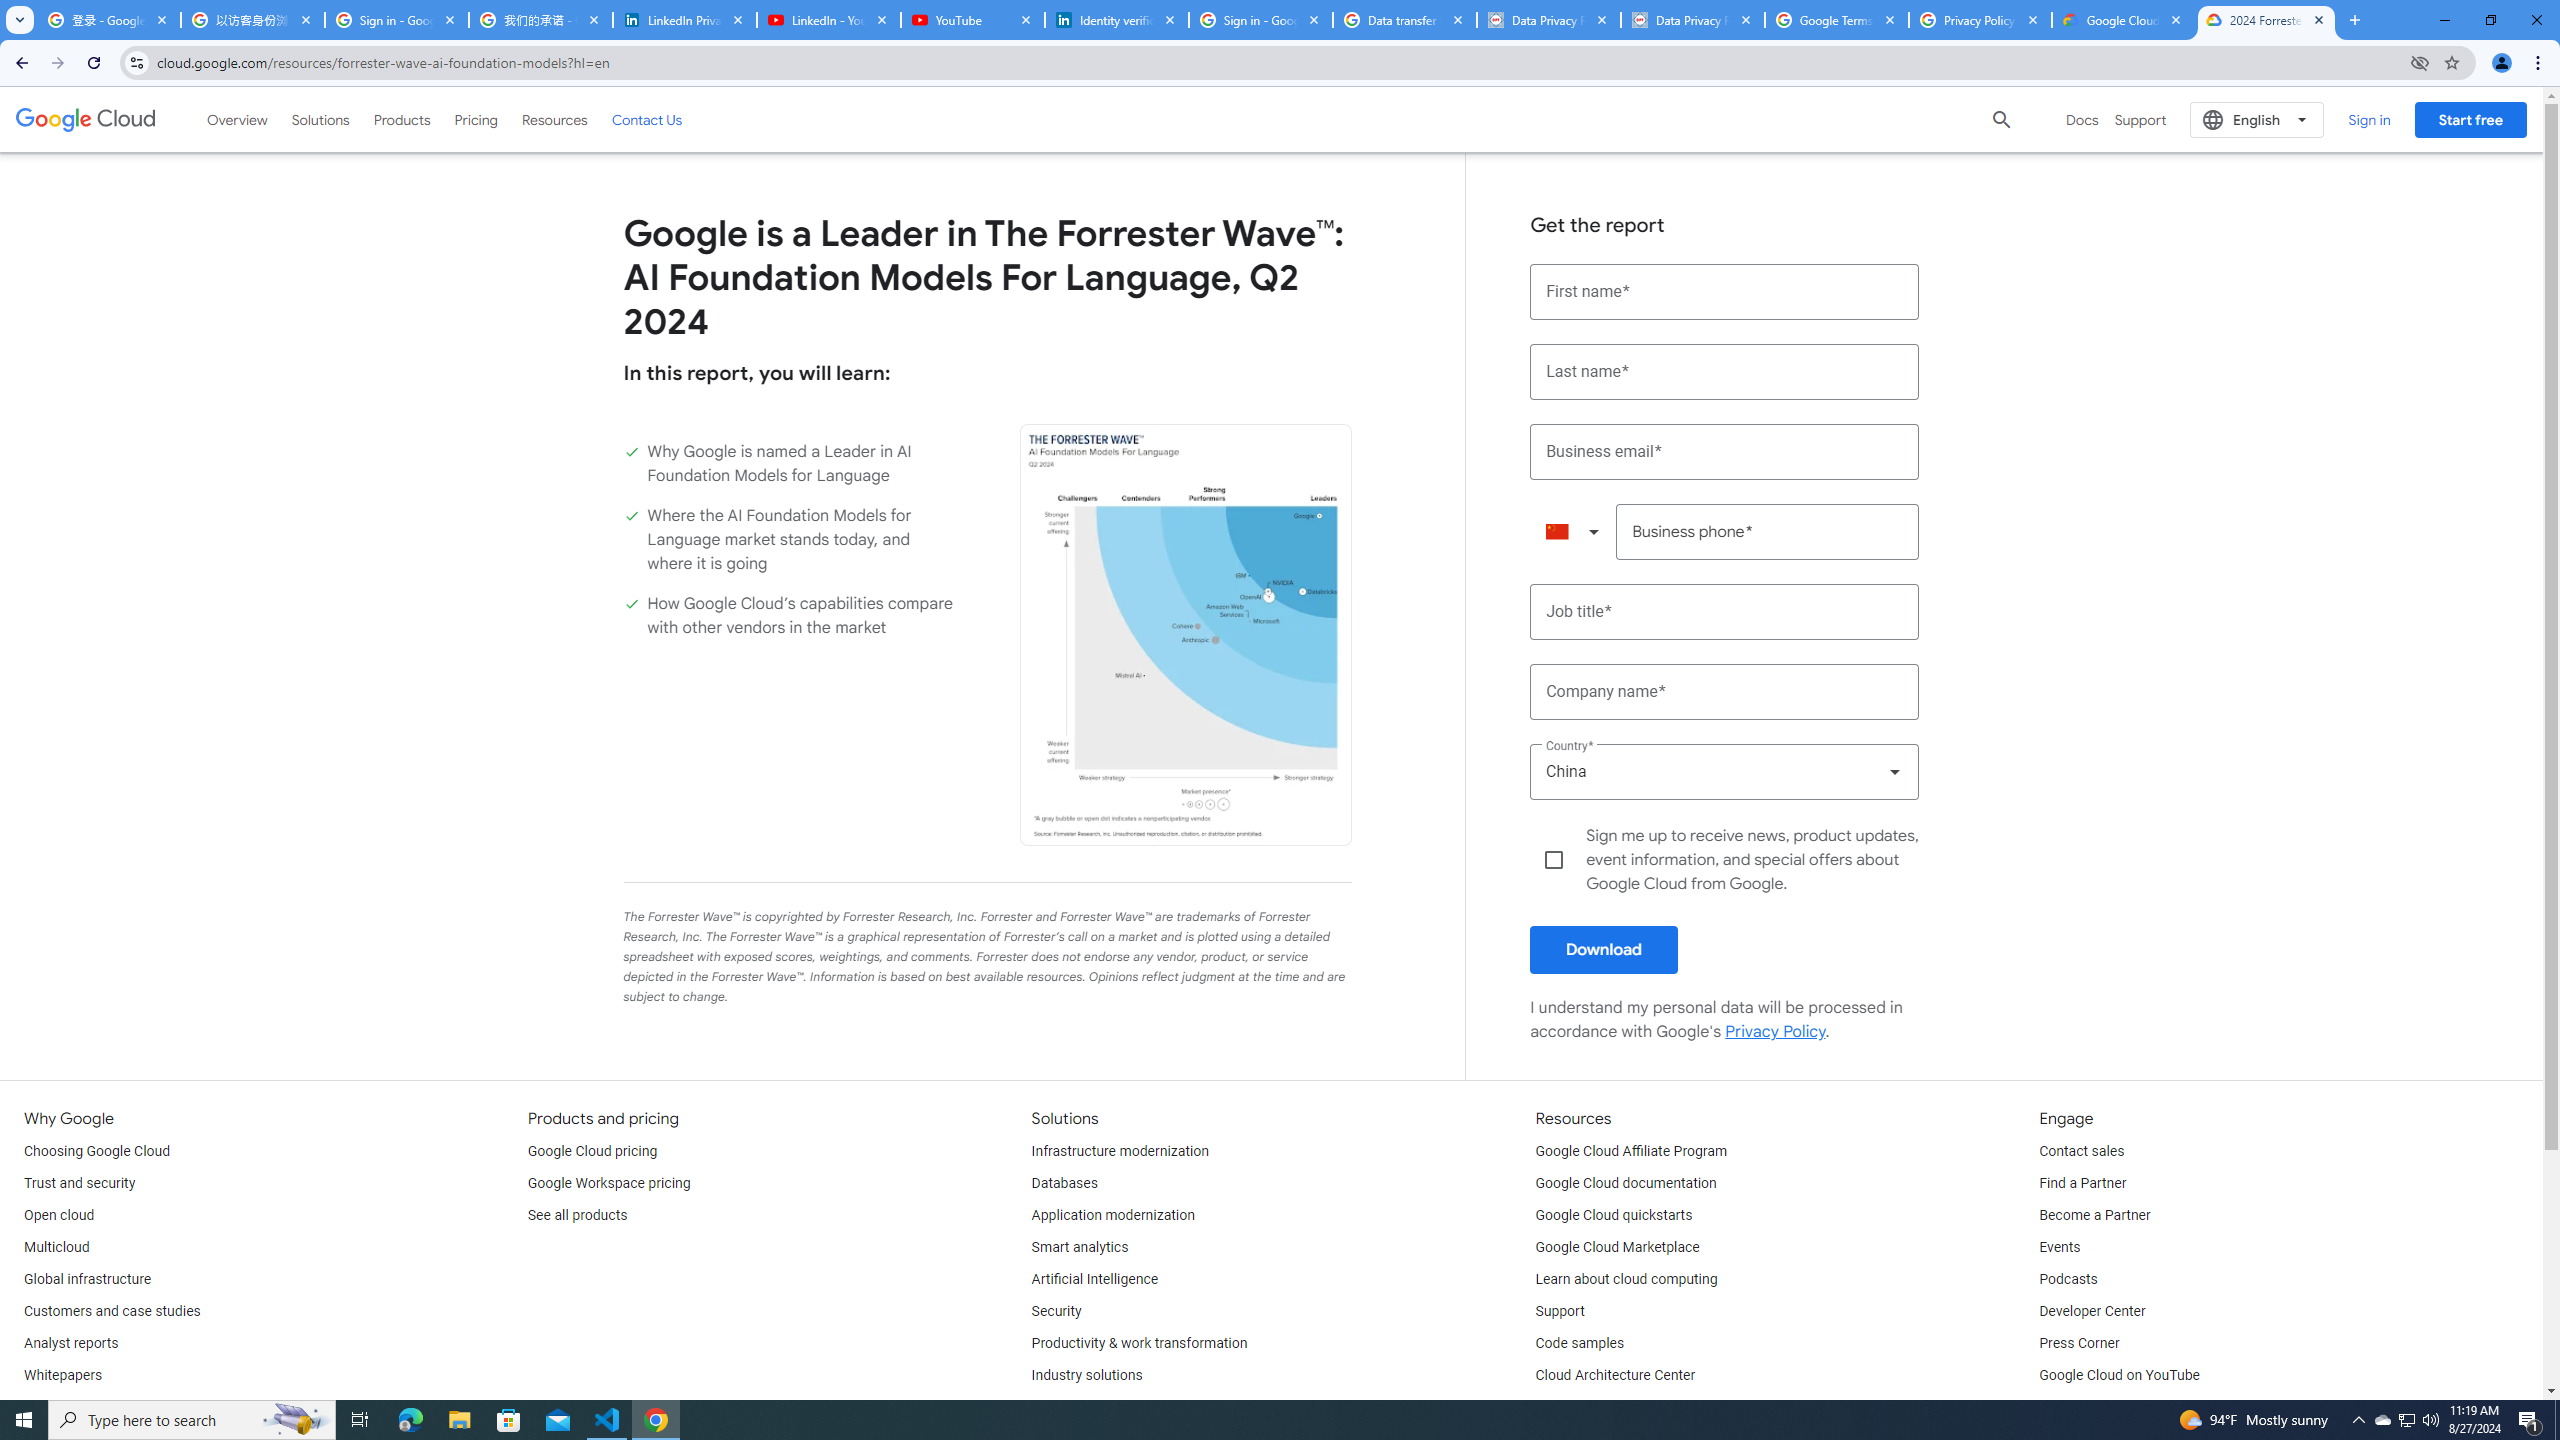 The image size is (2560, 1440). What do you see at coordinates (87, 1280) in the screenshot?
I see `Global infrastructure` at bounding box center [87, 1280].